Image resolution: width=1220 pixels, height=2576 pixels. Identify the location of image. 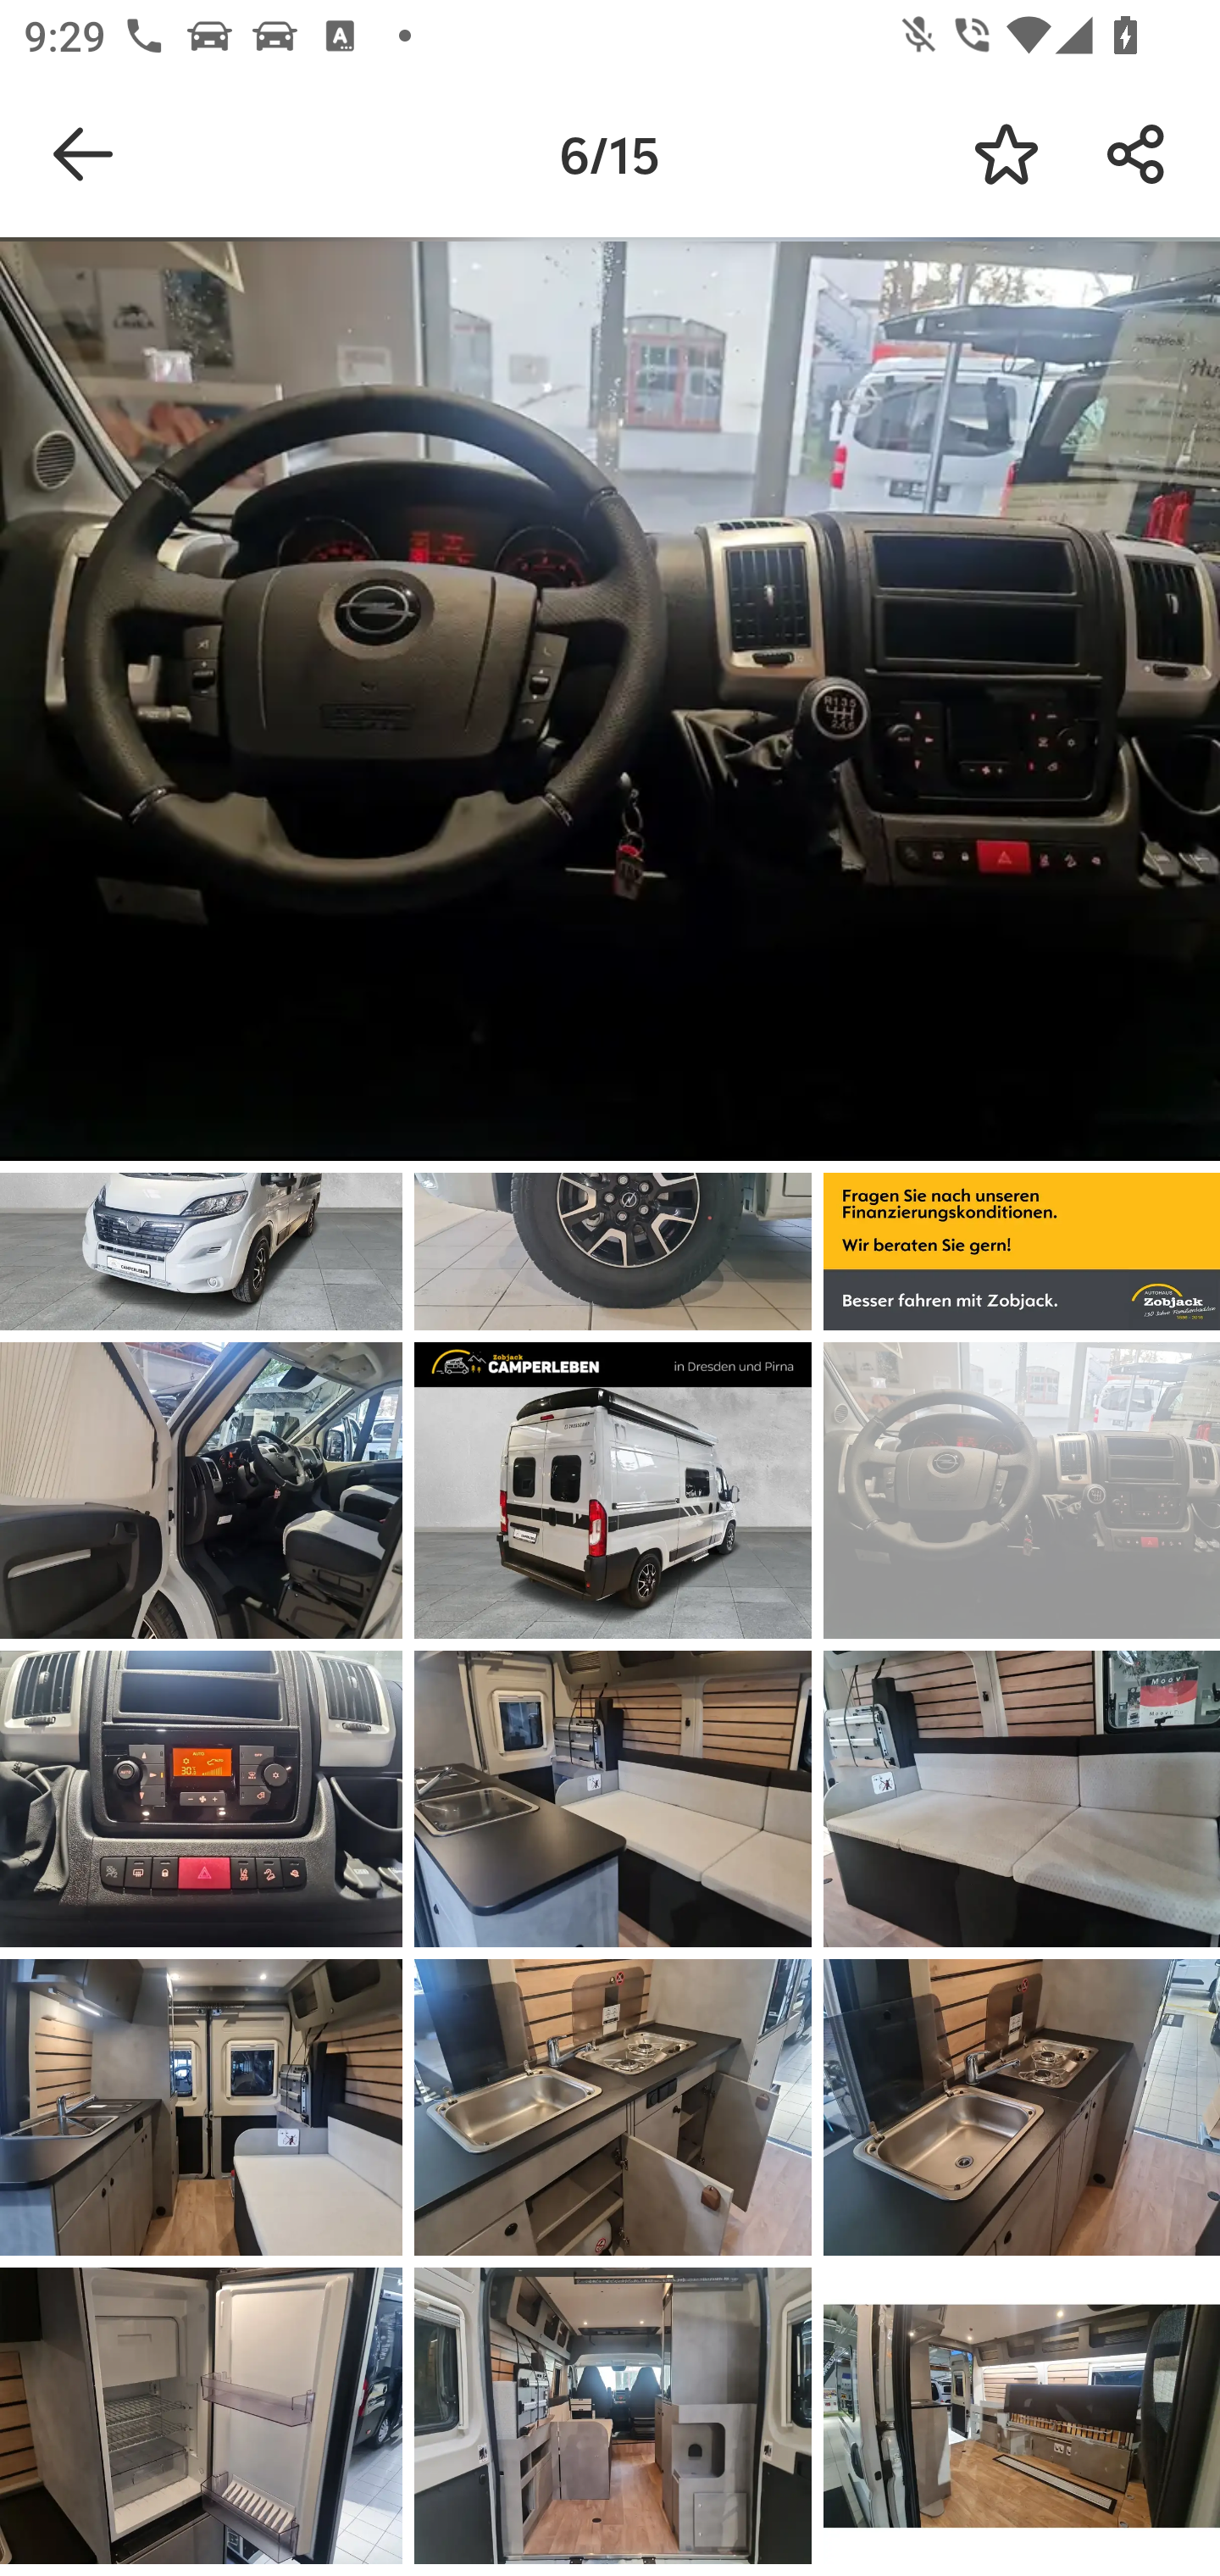
(1022, 2108).